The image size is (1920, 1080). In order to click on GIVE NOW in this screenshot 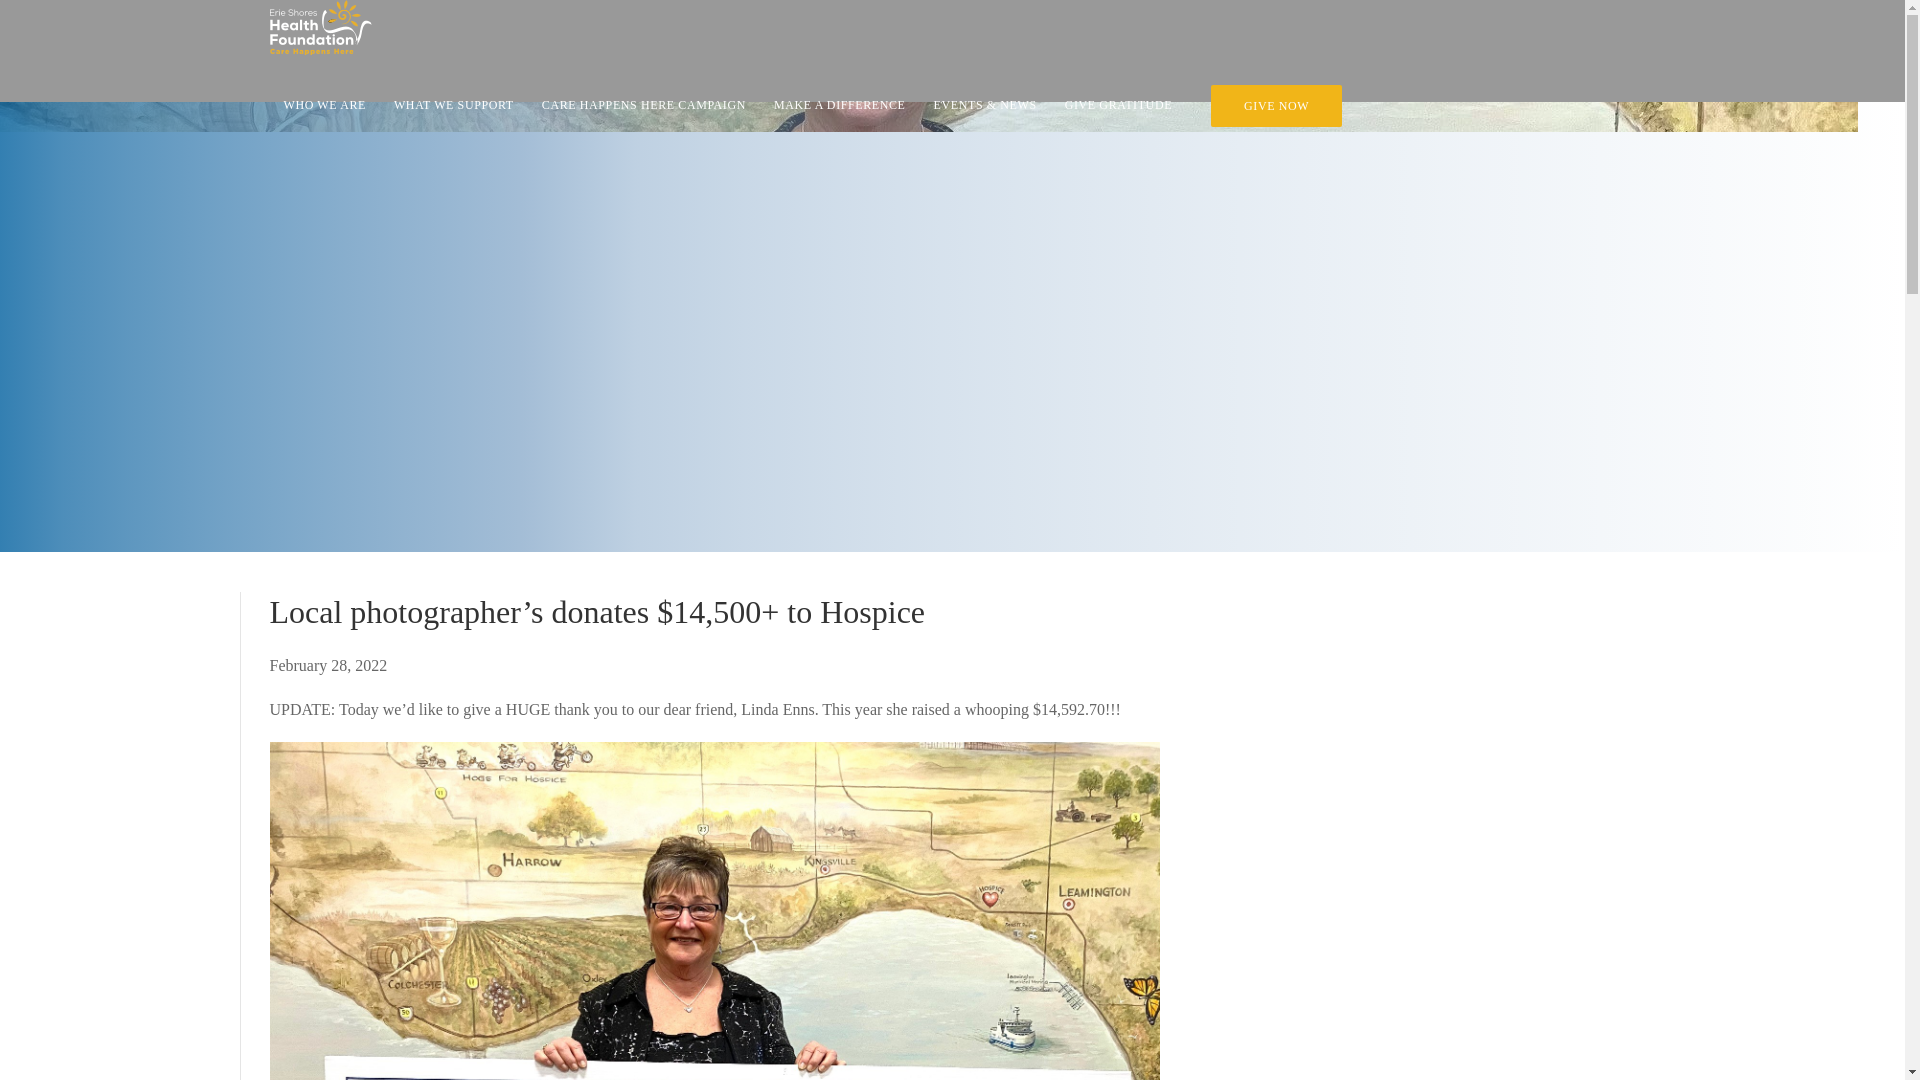, I will do `click(1276, 106)`.